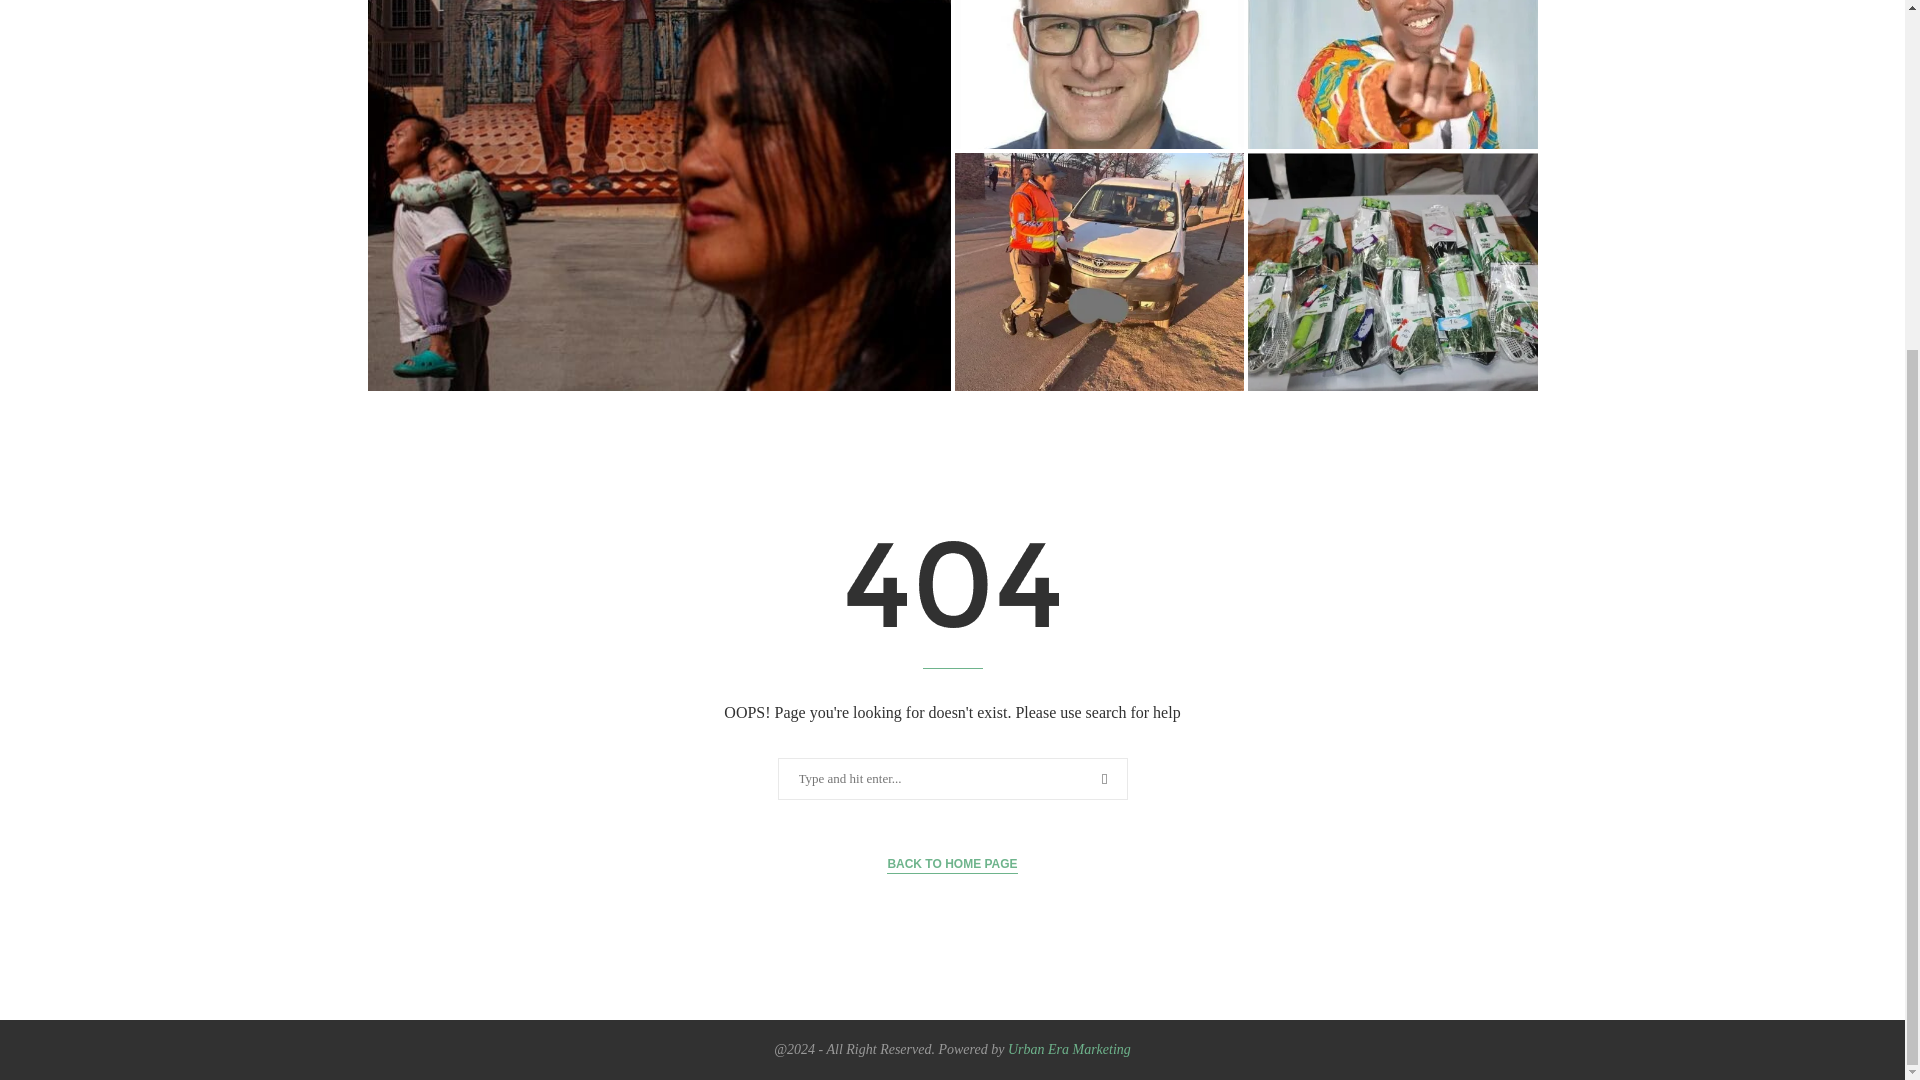 Image resolution: width=1920 pixels, height=1080 pixels. Describe the element at coordinates (1392, 74) in the screenshot. I see `Local artist releases new single` at that location.